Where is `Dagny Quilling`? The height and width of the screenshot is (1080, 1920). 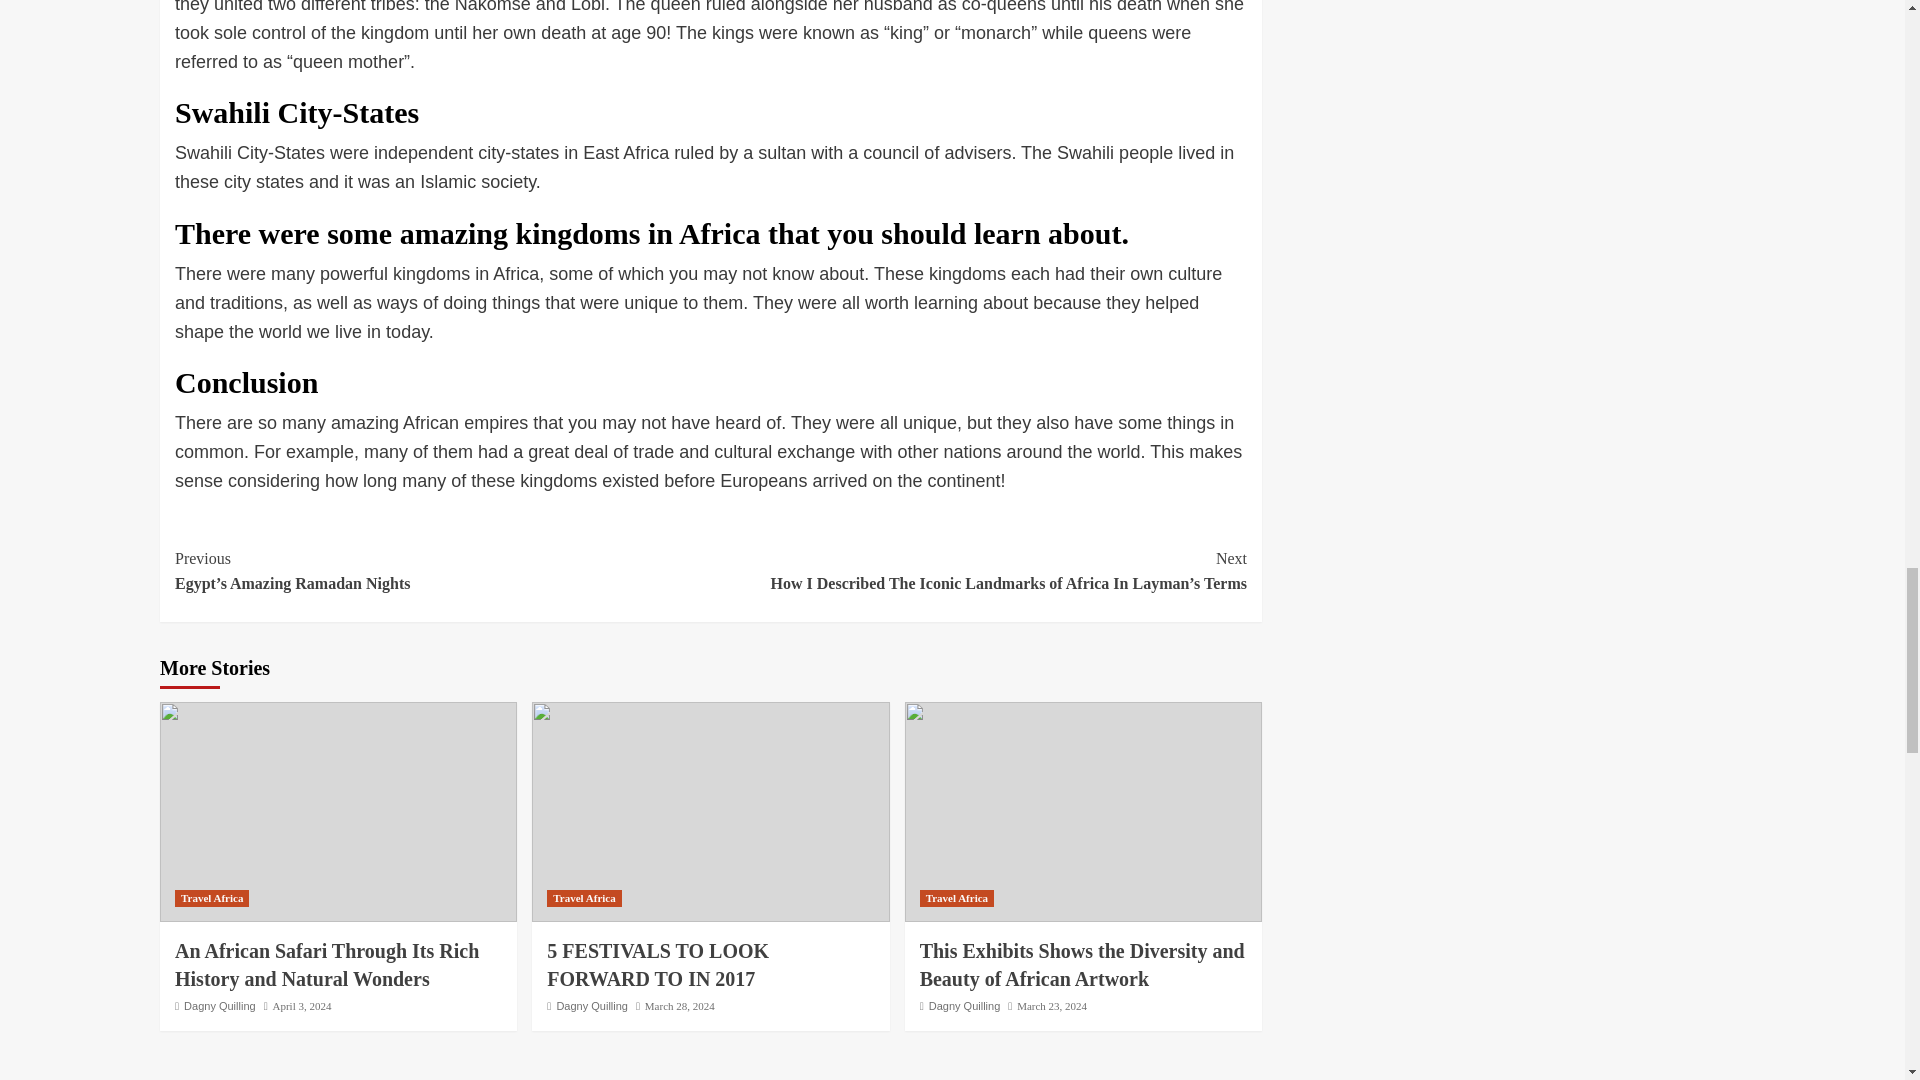
Dagny Quilling is located at coordinates (220, 1006).